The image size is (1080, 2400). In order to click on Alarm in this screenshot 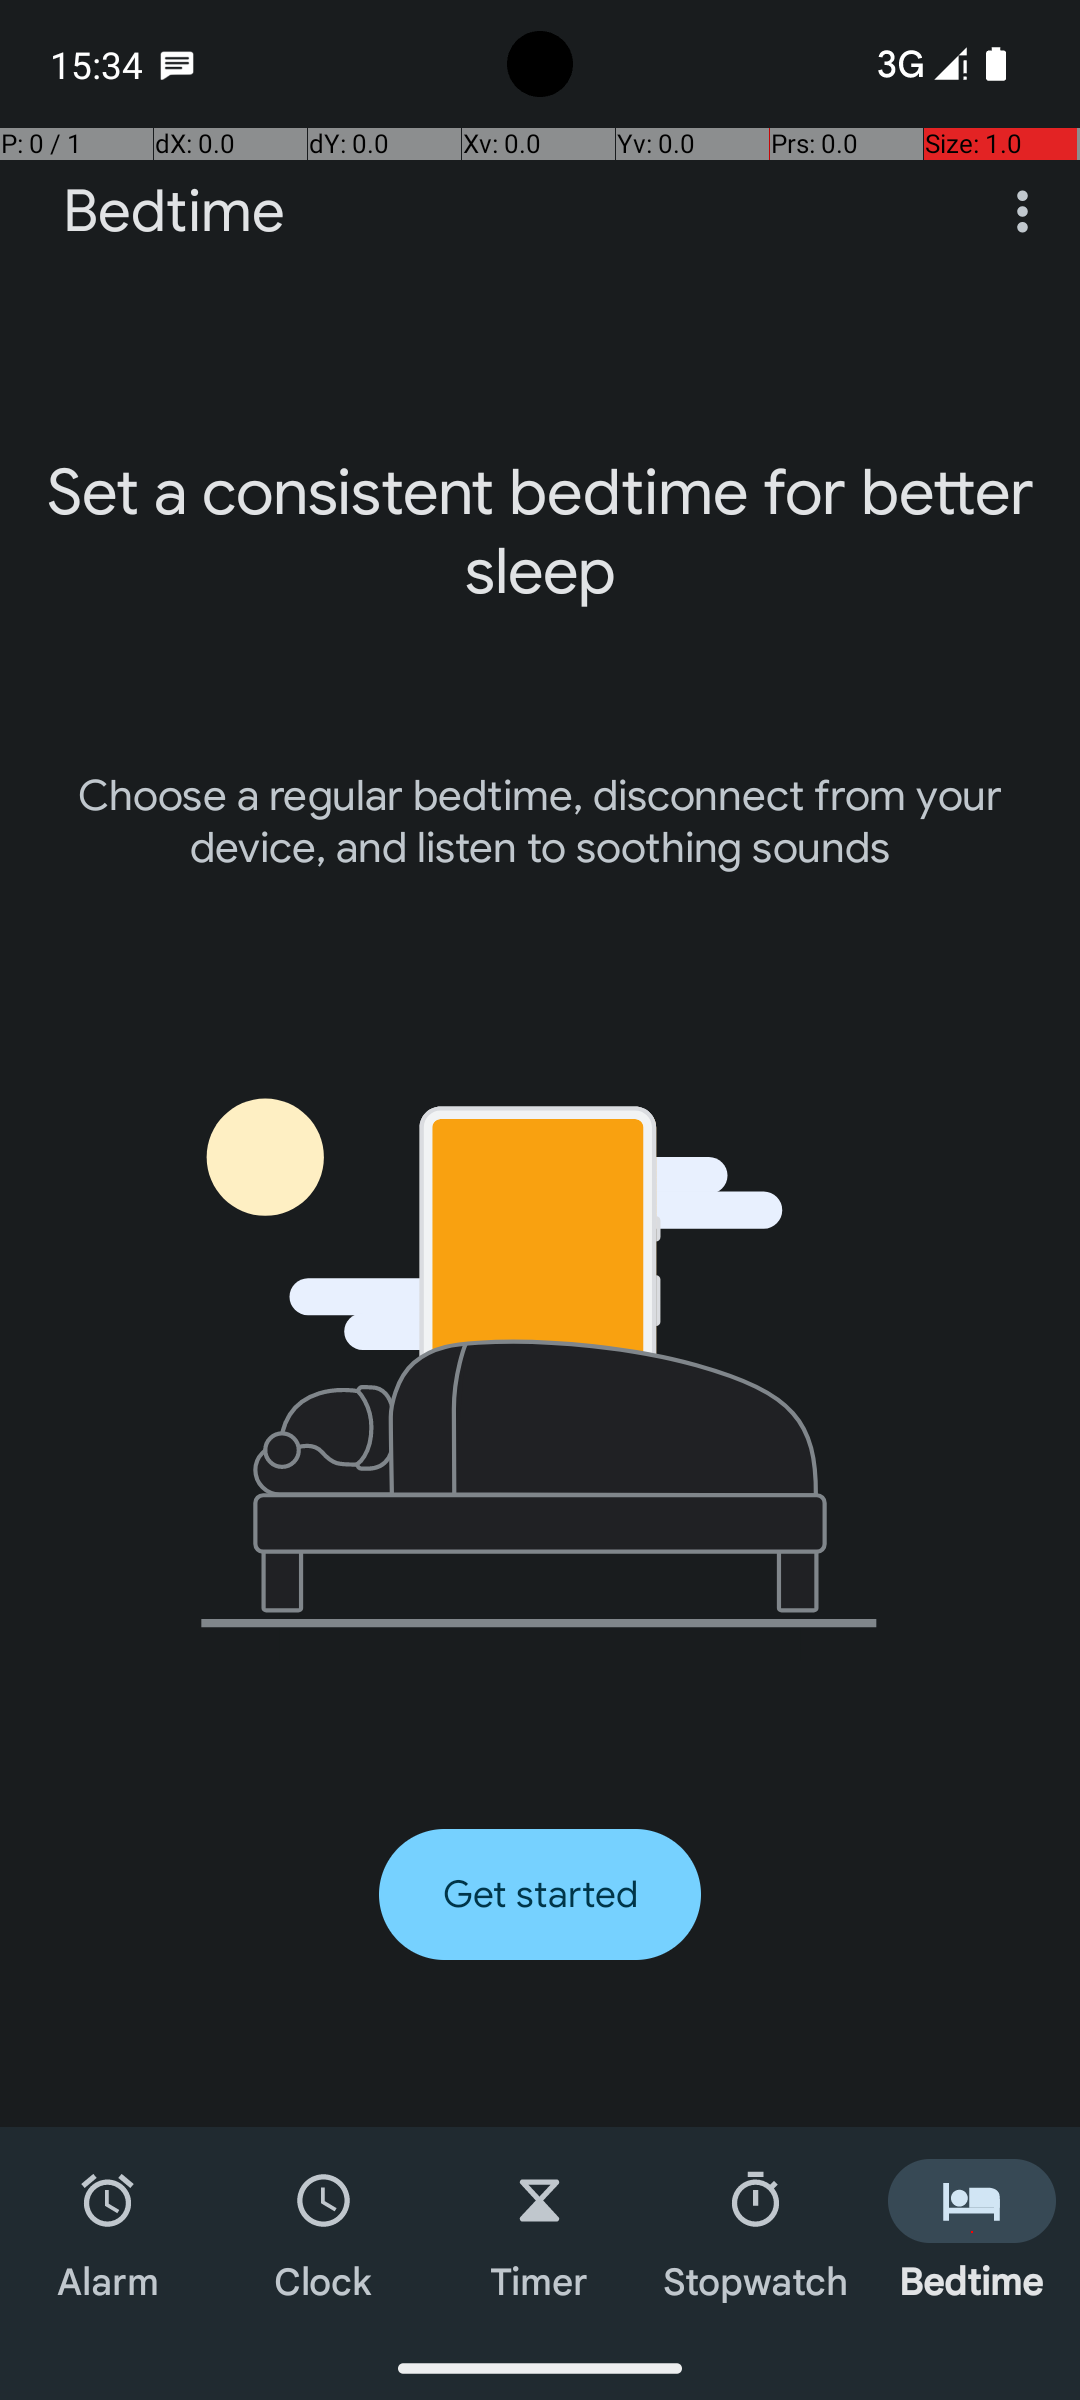, I will do `click(108, 2232)`.